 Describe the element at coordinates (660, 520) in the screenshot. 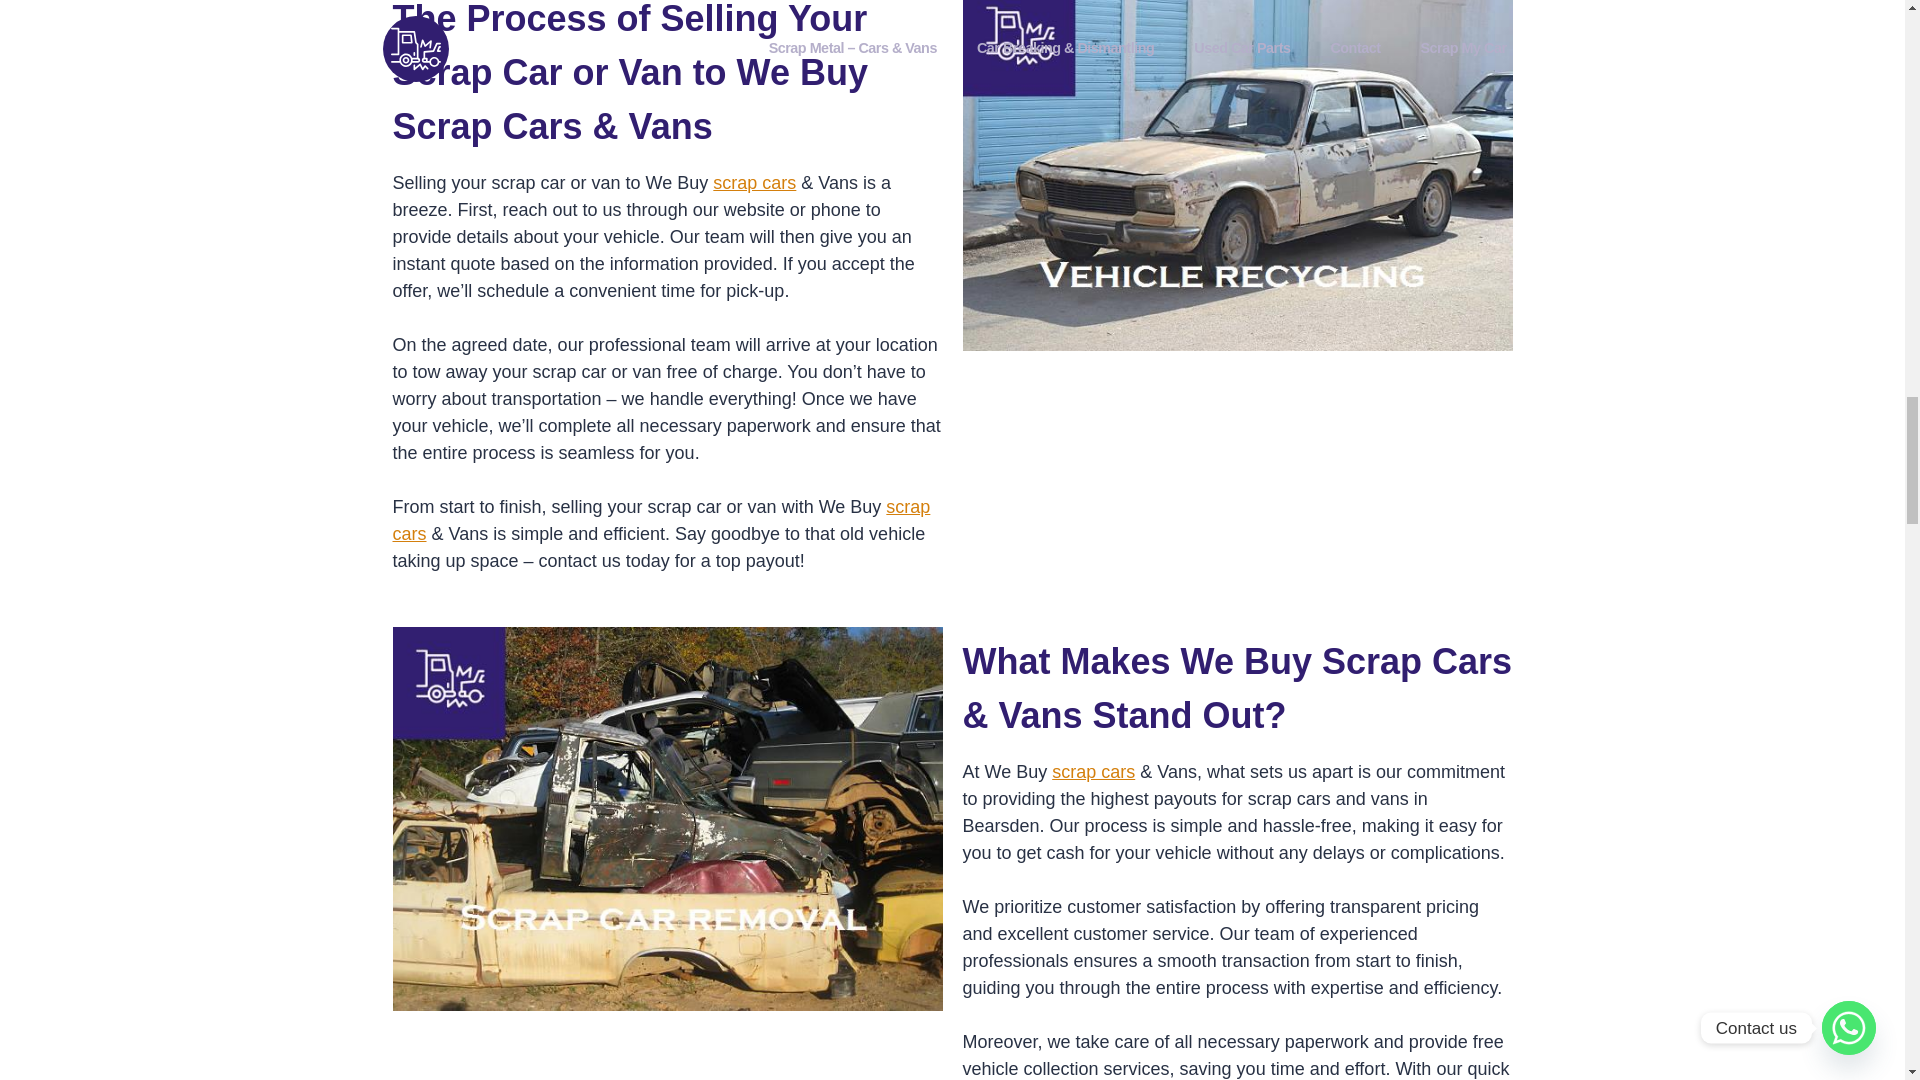

I see `scrap cars` at that location.